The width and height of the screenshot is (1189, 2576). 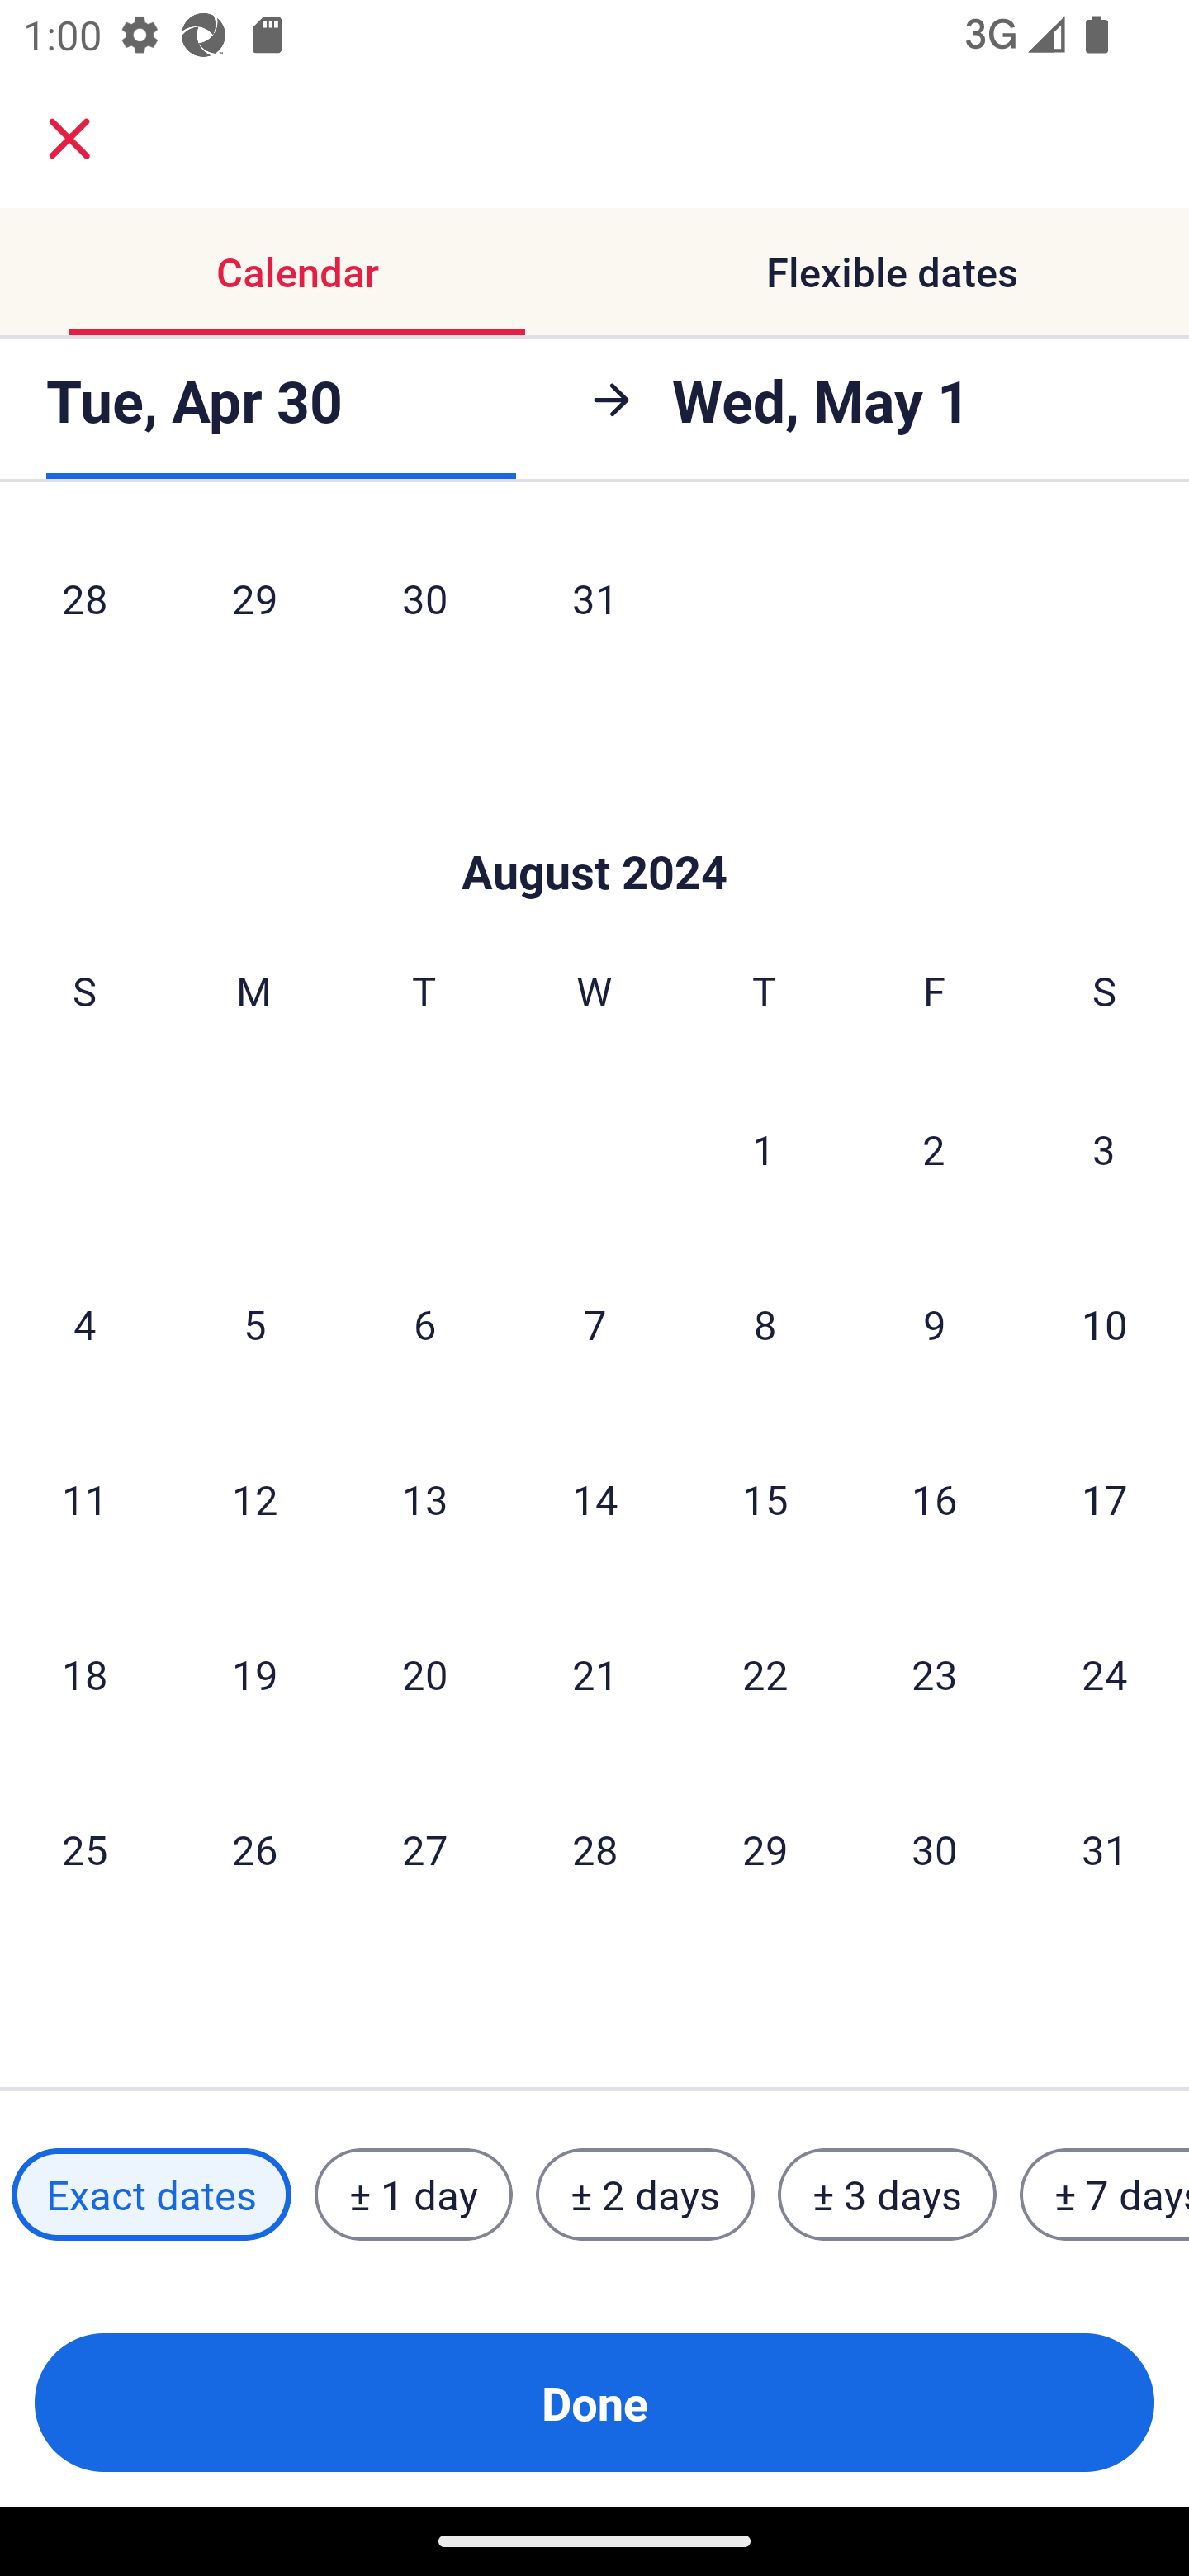 What do you see at coordinates (765, 1674) in the screenshot?
I see `22 Thursday, August 22, 2024` at bounding box center [765, 1674].